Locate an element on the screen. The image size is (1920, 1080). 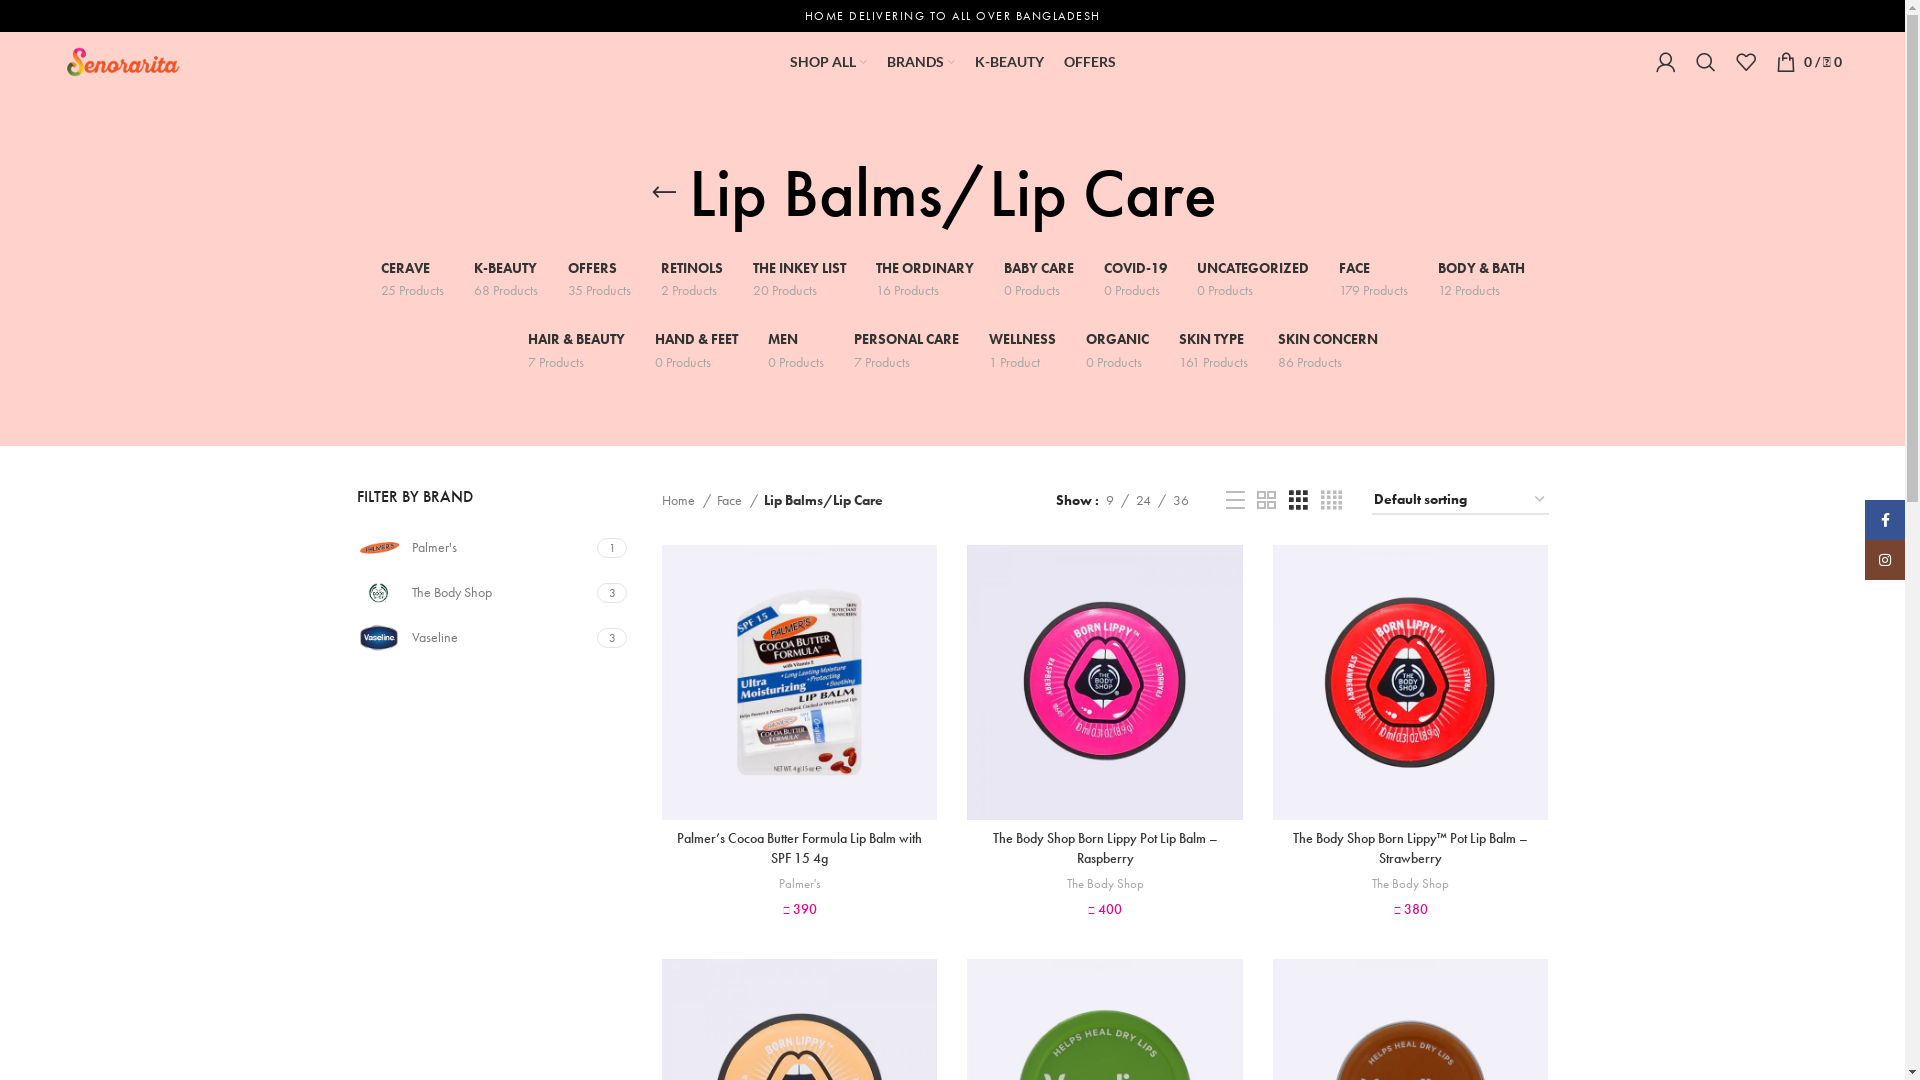
Palmer's is located at coordinates (474, 548).